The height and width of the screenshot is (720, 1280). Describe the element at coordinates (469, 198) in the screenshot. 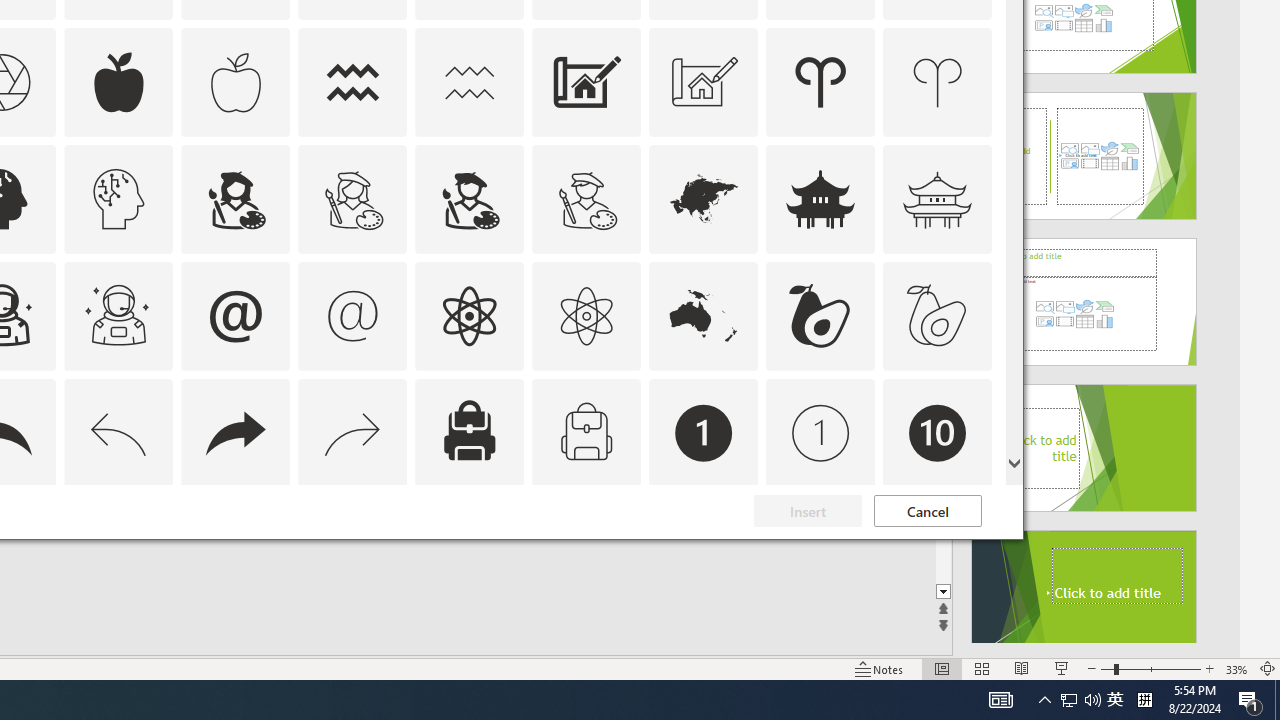

I see `AutomationID: Icons_ArtistMale` at that location.